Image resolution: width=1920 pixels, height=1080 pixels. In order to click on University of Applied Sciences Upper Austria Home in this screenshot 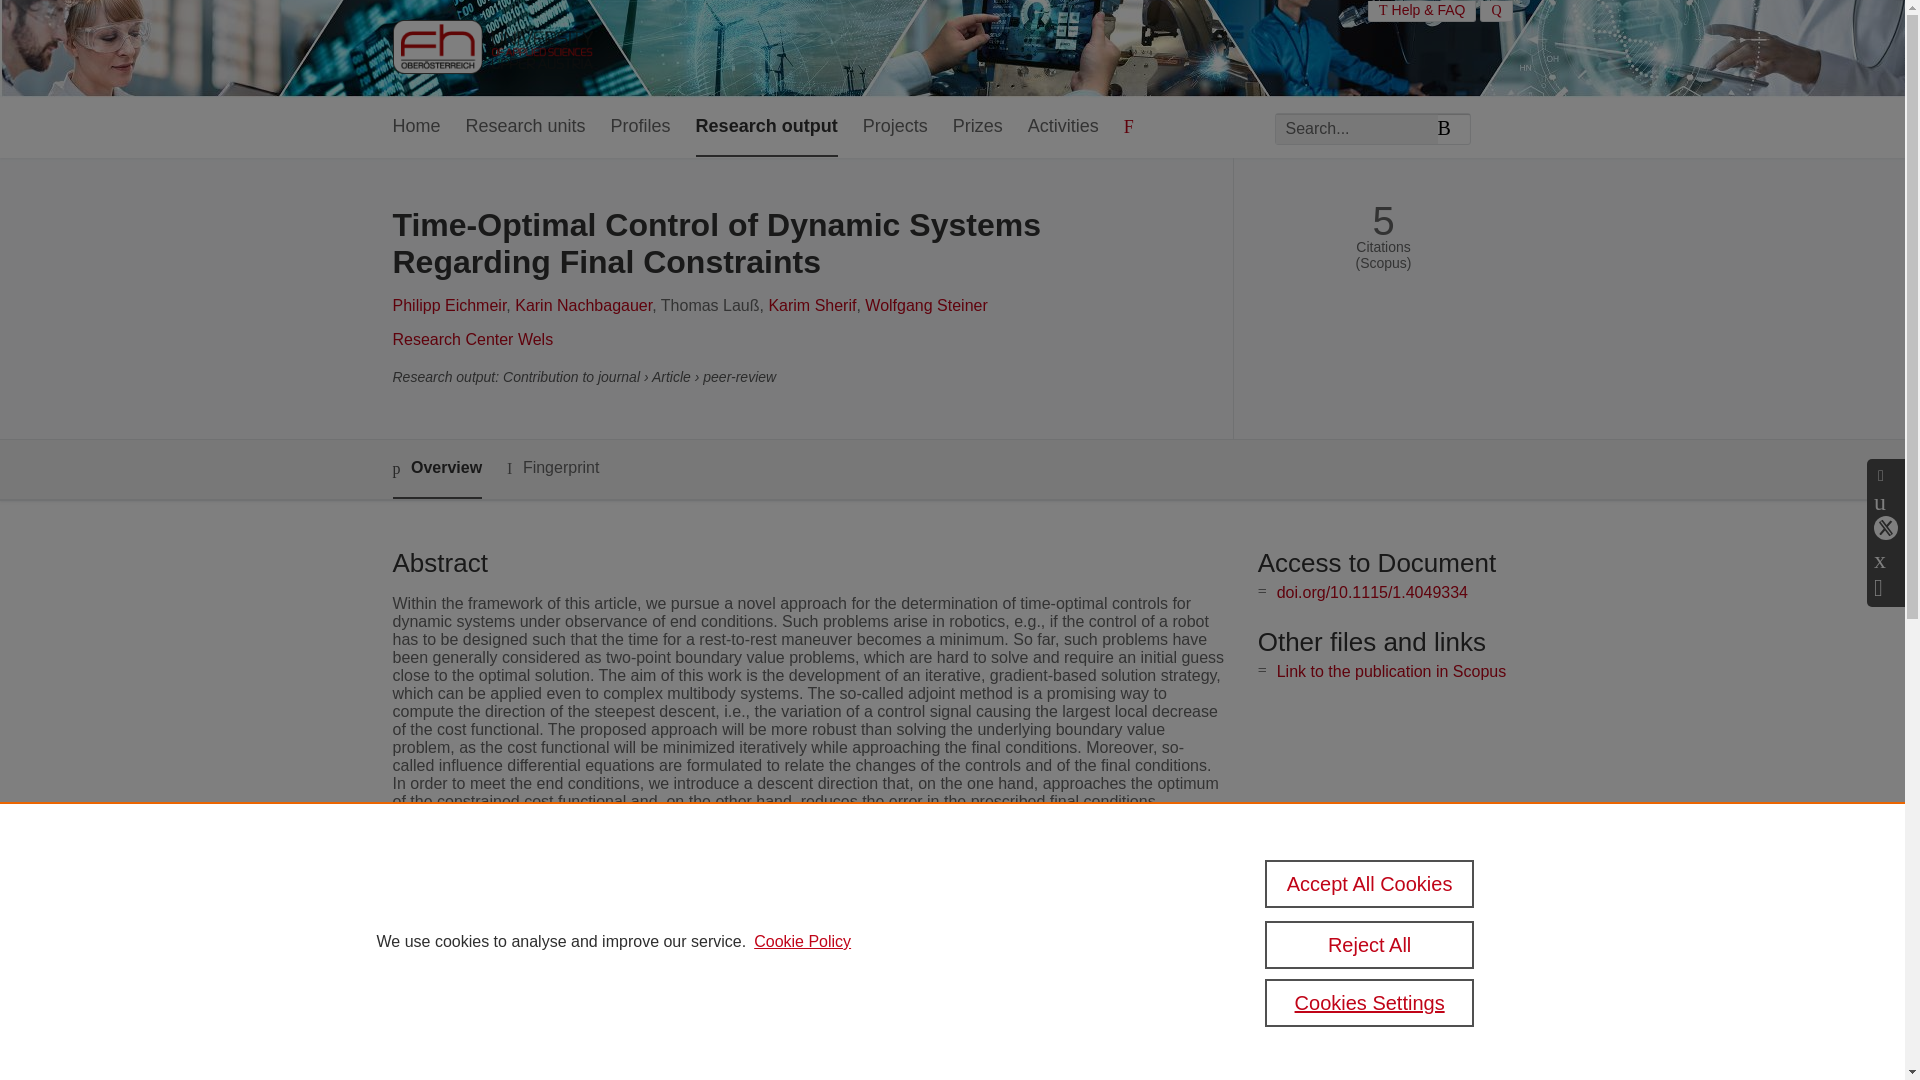, I will do `click(491, 48)`.